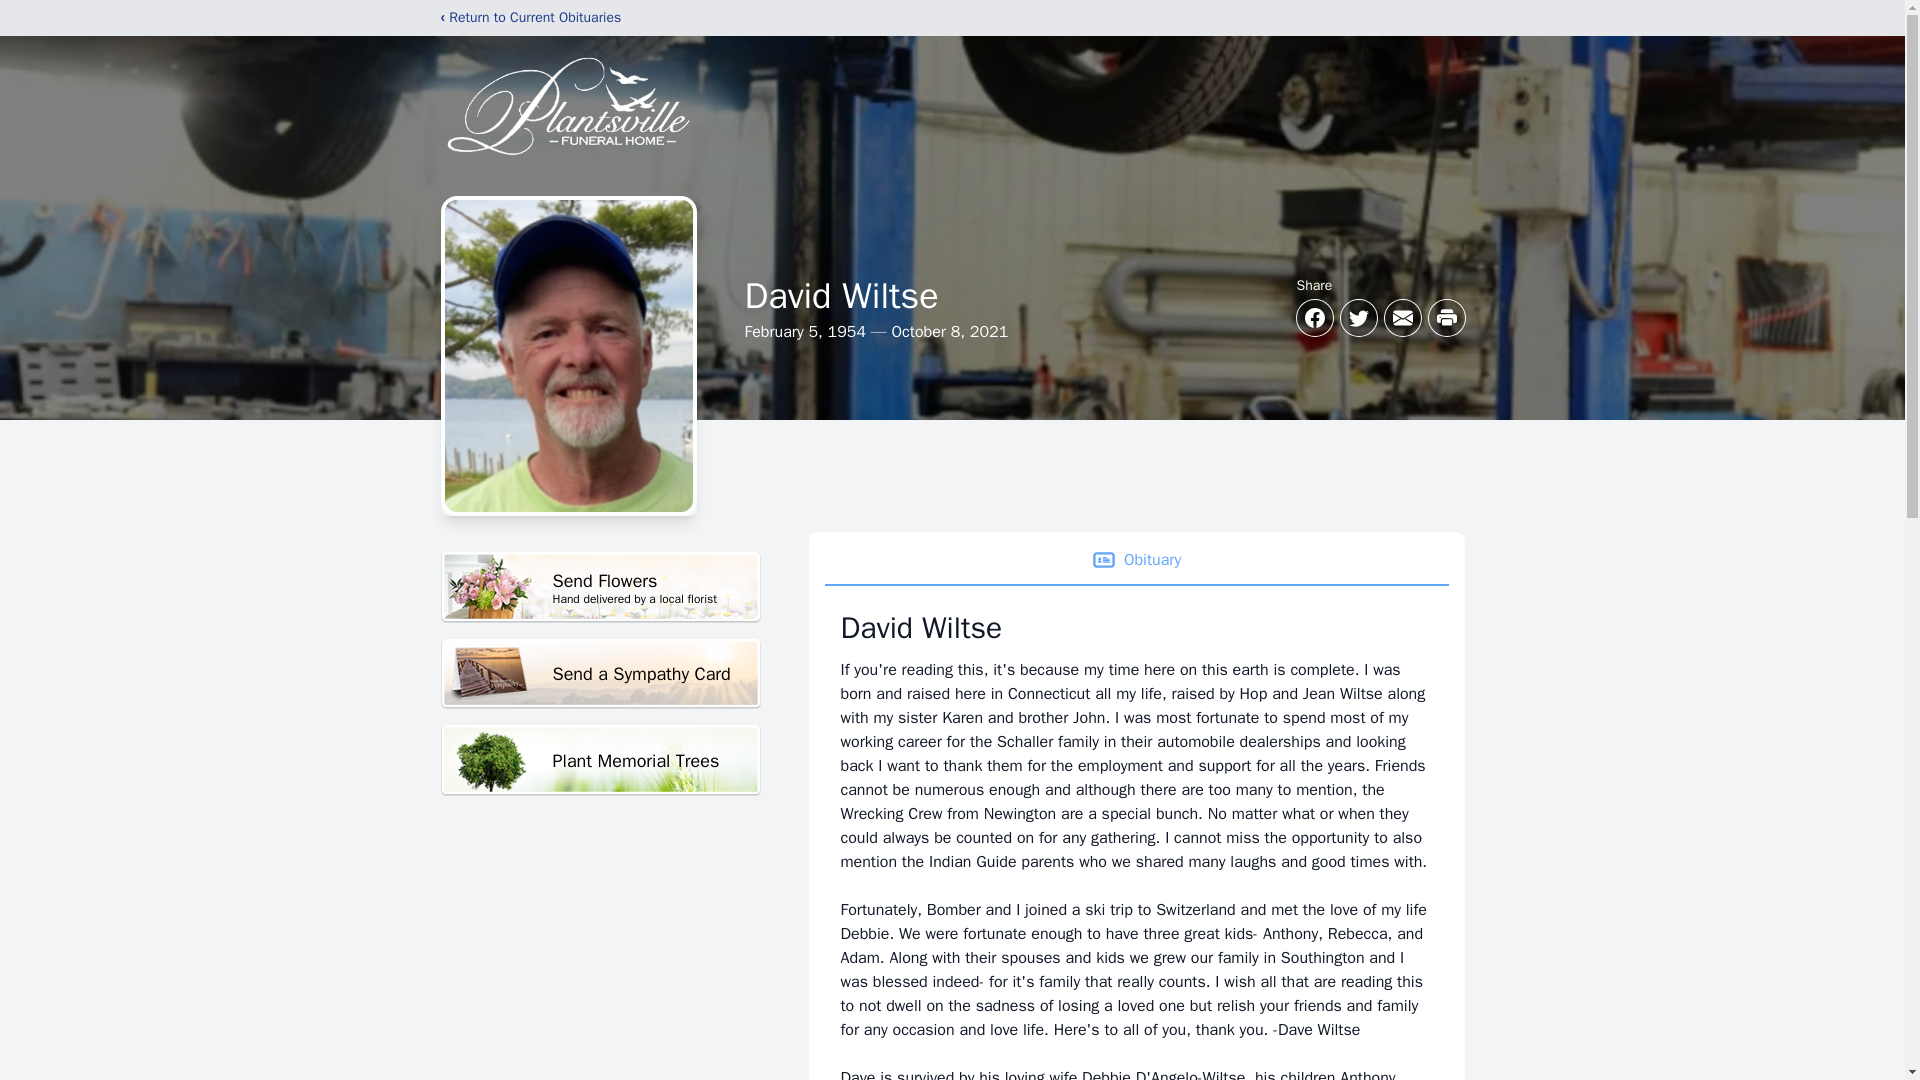 The width and height of the screenshot is (1920, 1080). What do you see at coordinates (600, 587) in the screenshot?
I see `Send a Sympathy Card` at bounding box center [600, 587].